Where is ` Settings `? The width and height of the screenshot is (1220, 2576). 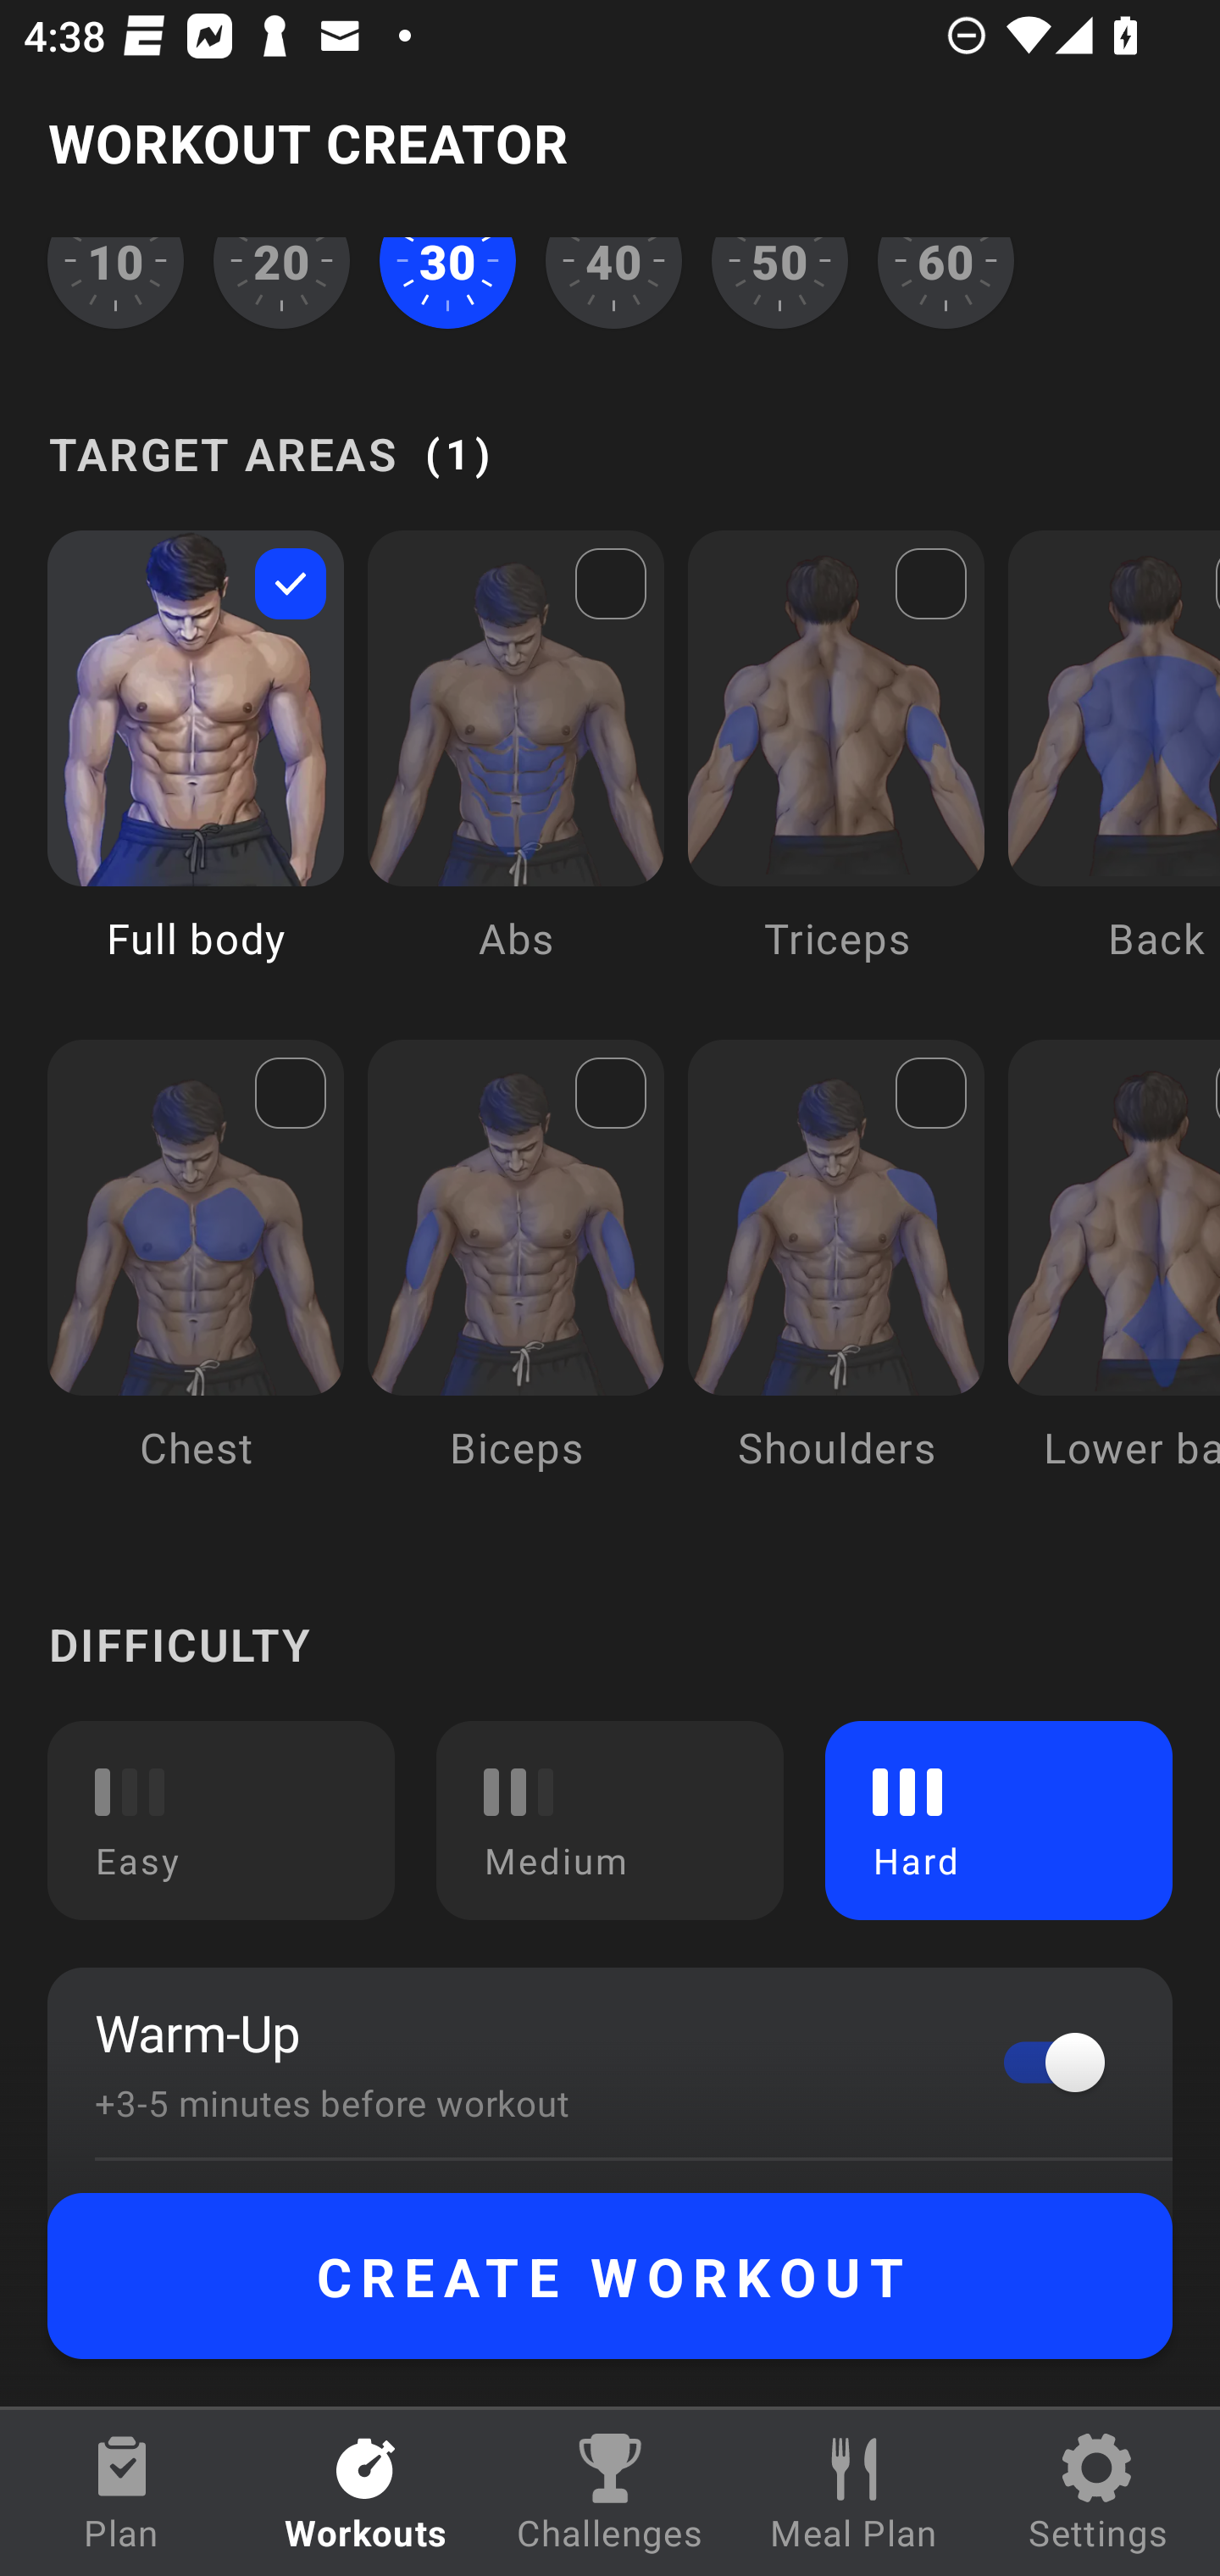
 Settings  is located at coordinates (1098, 2493).